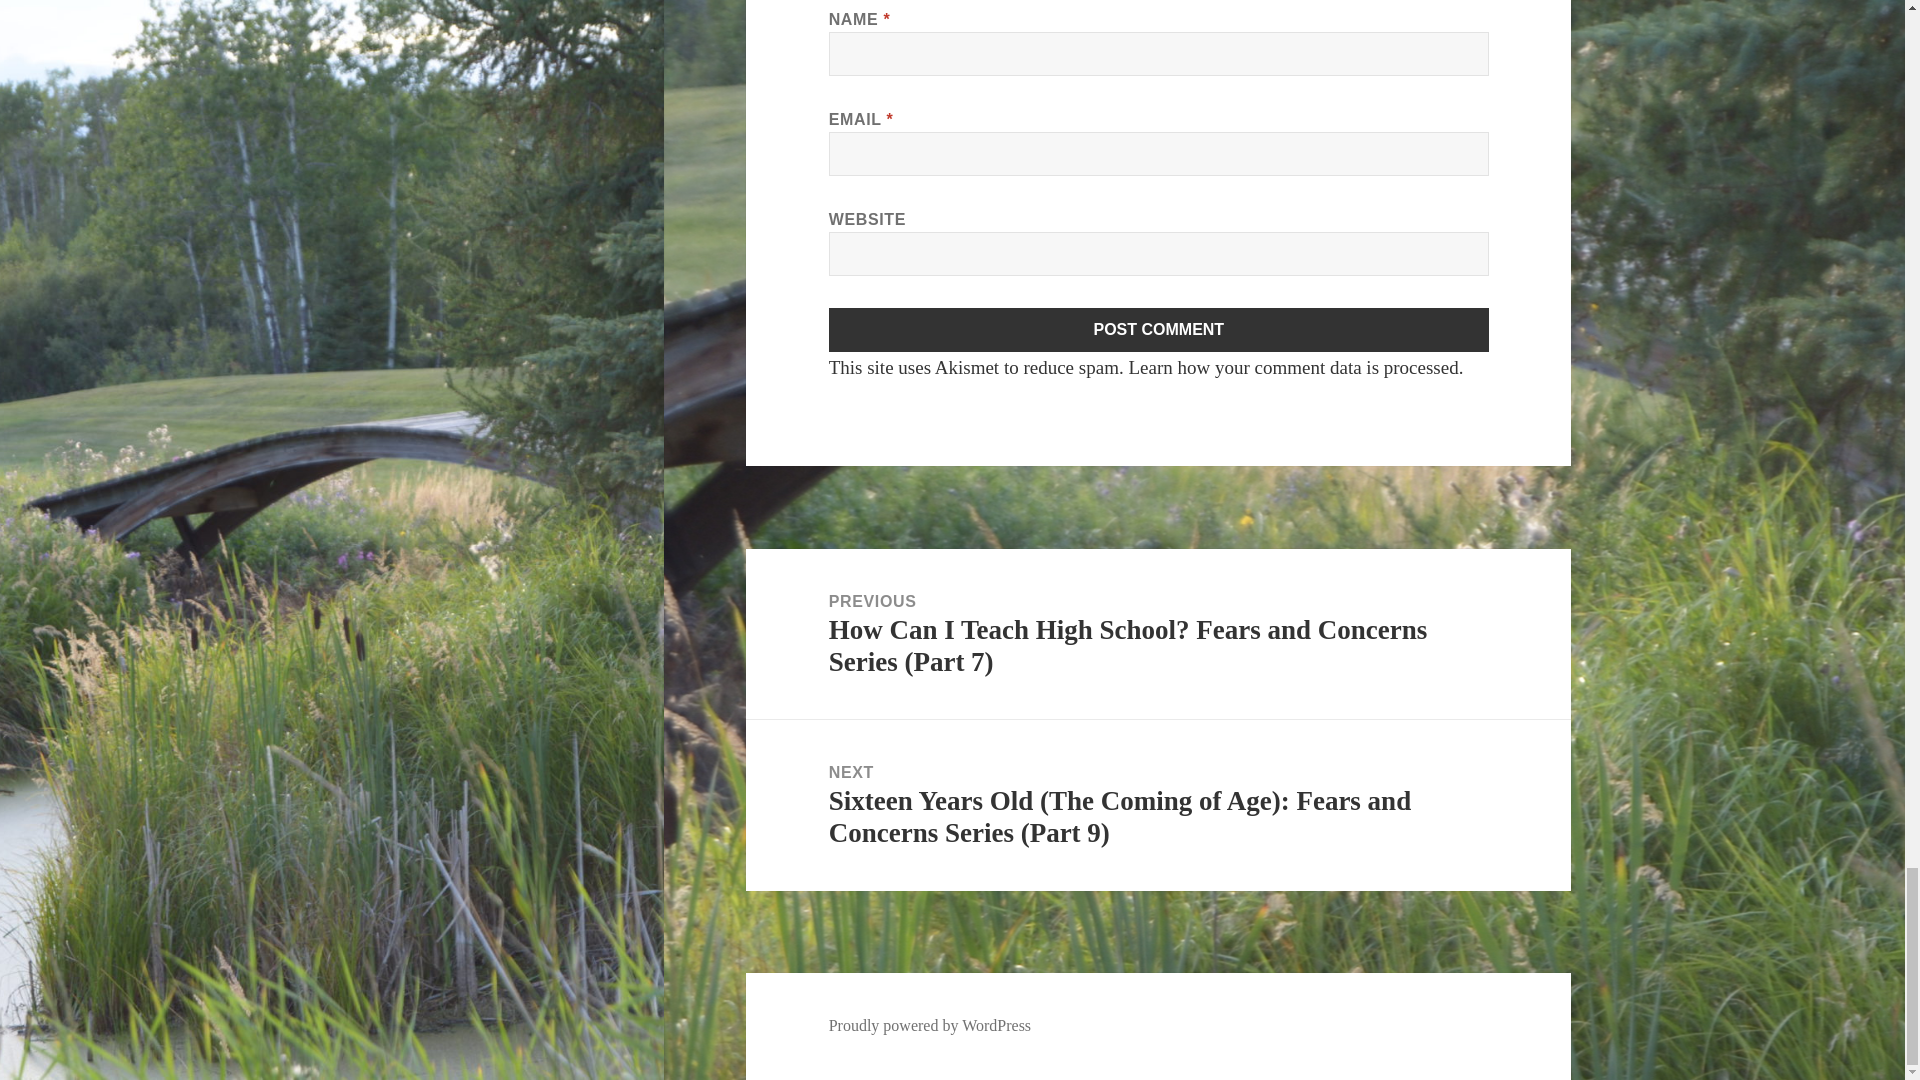 This screenshot has height=1080, width=1920. Describe the element at coordinates (1159, 330) in the screenshot. I see `Post Comment` at that location.